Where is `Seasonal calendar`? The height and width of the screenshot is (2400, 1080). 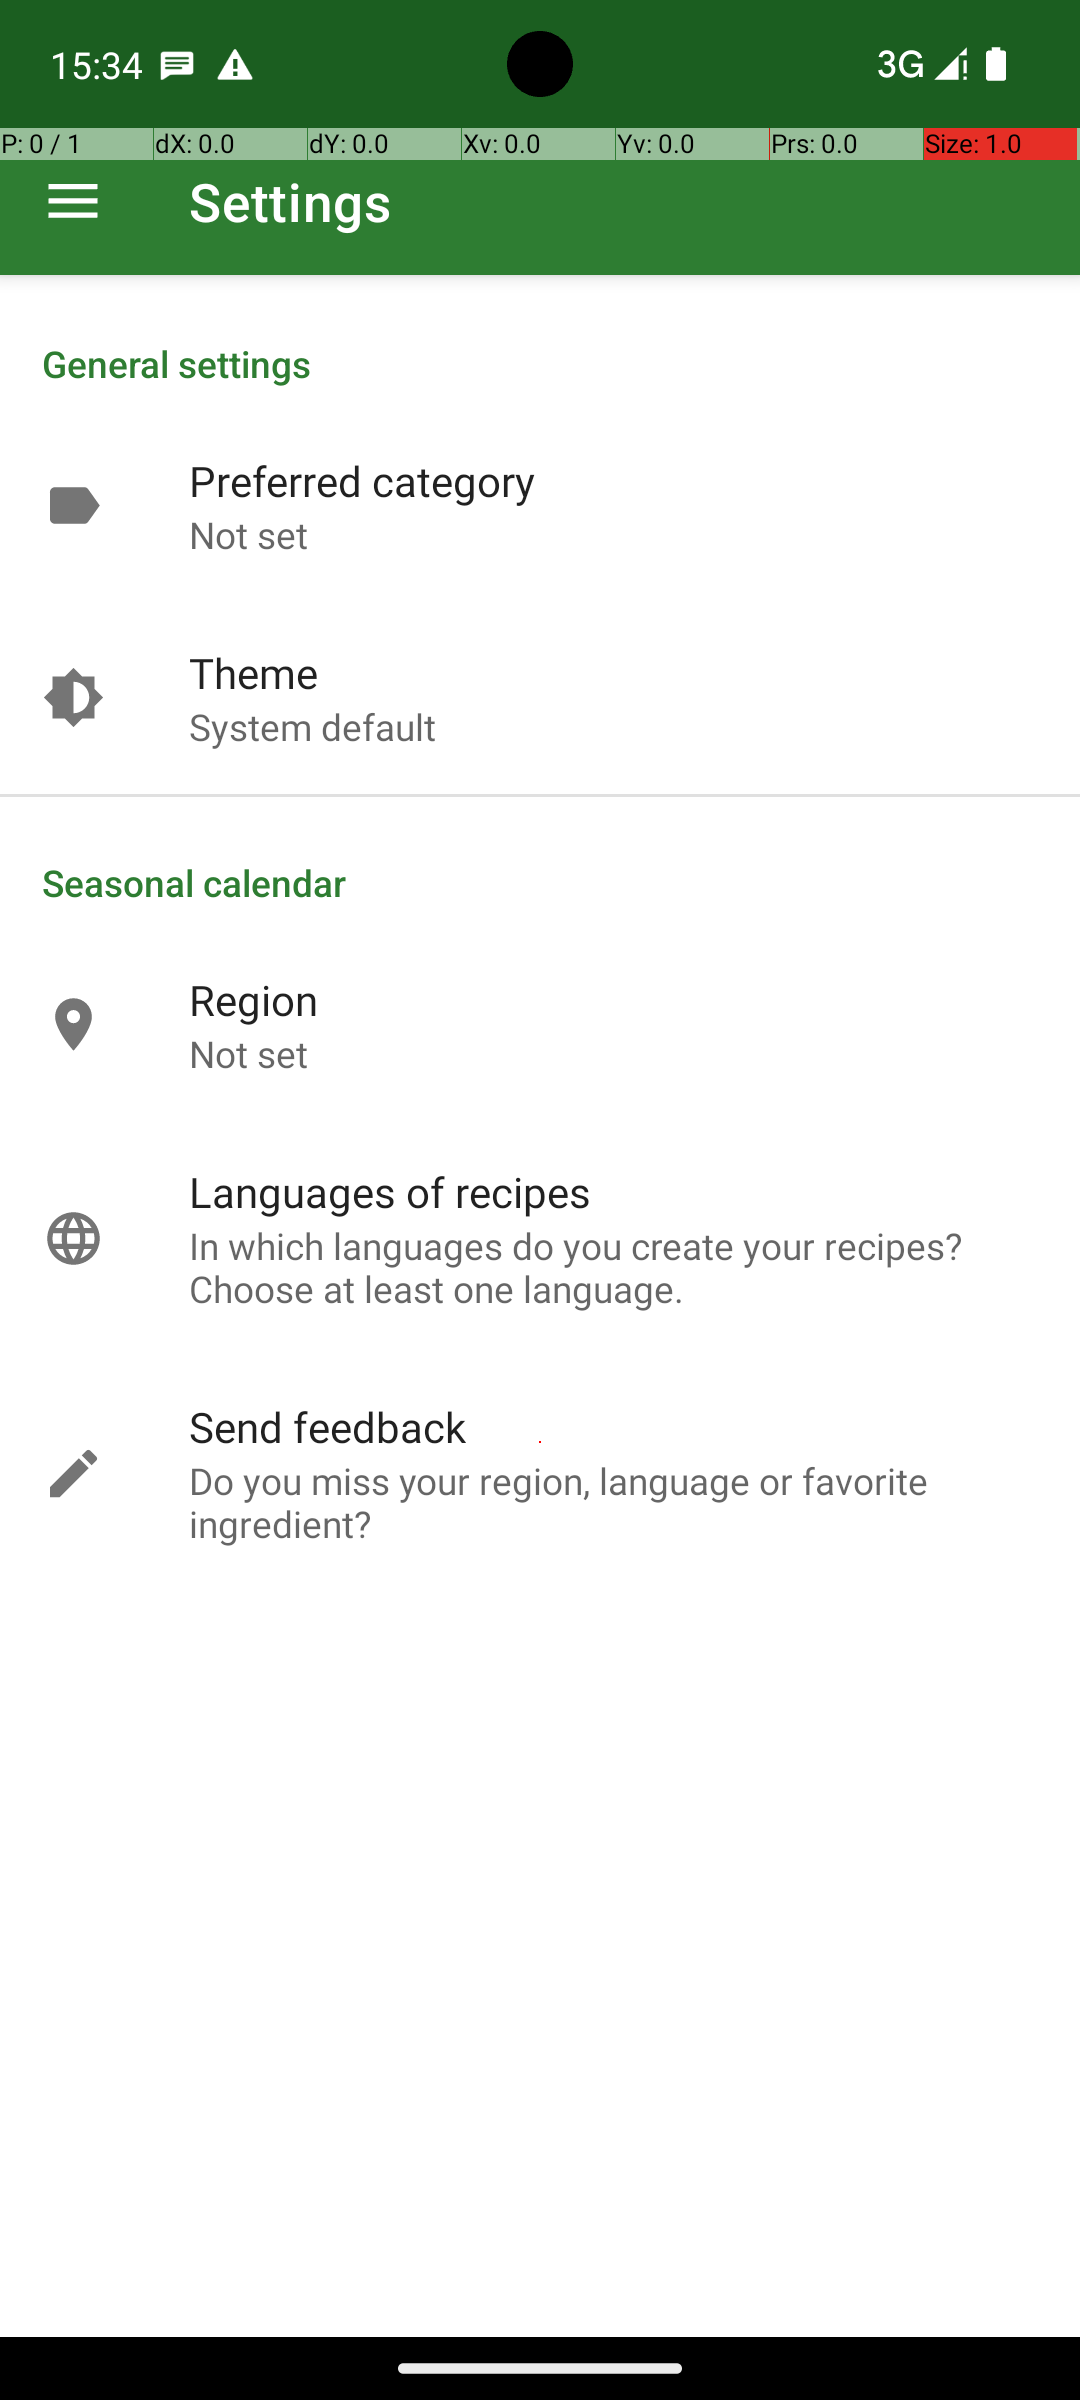
Seasonal calendar is located at coordinates (540, 882).